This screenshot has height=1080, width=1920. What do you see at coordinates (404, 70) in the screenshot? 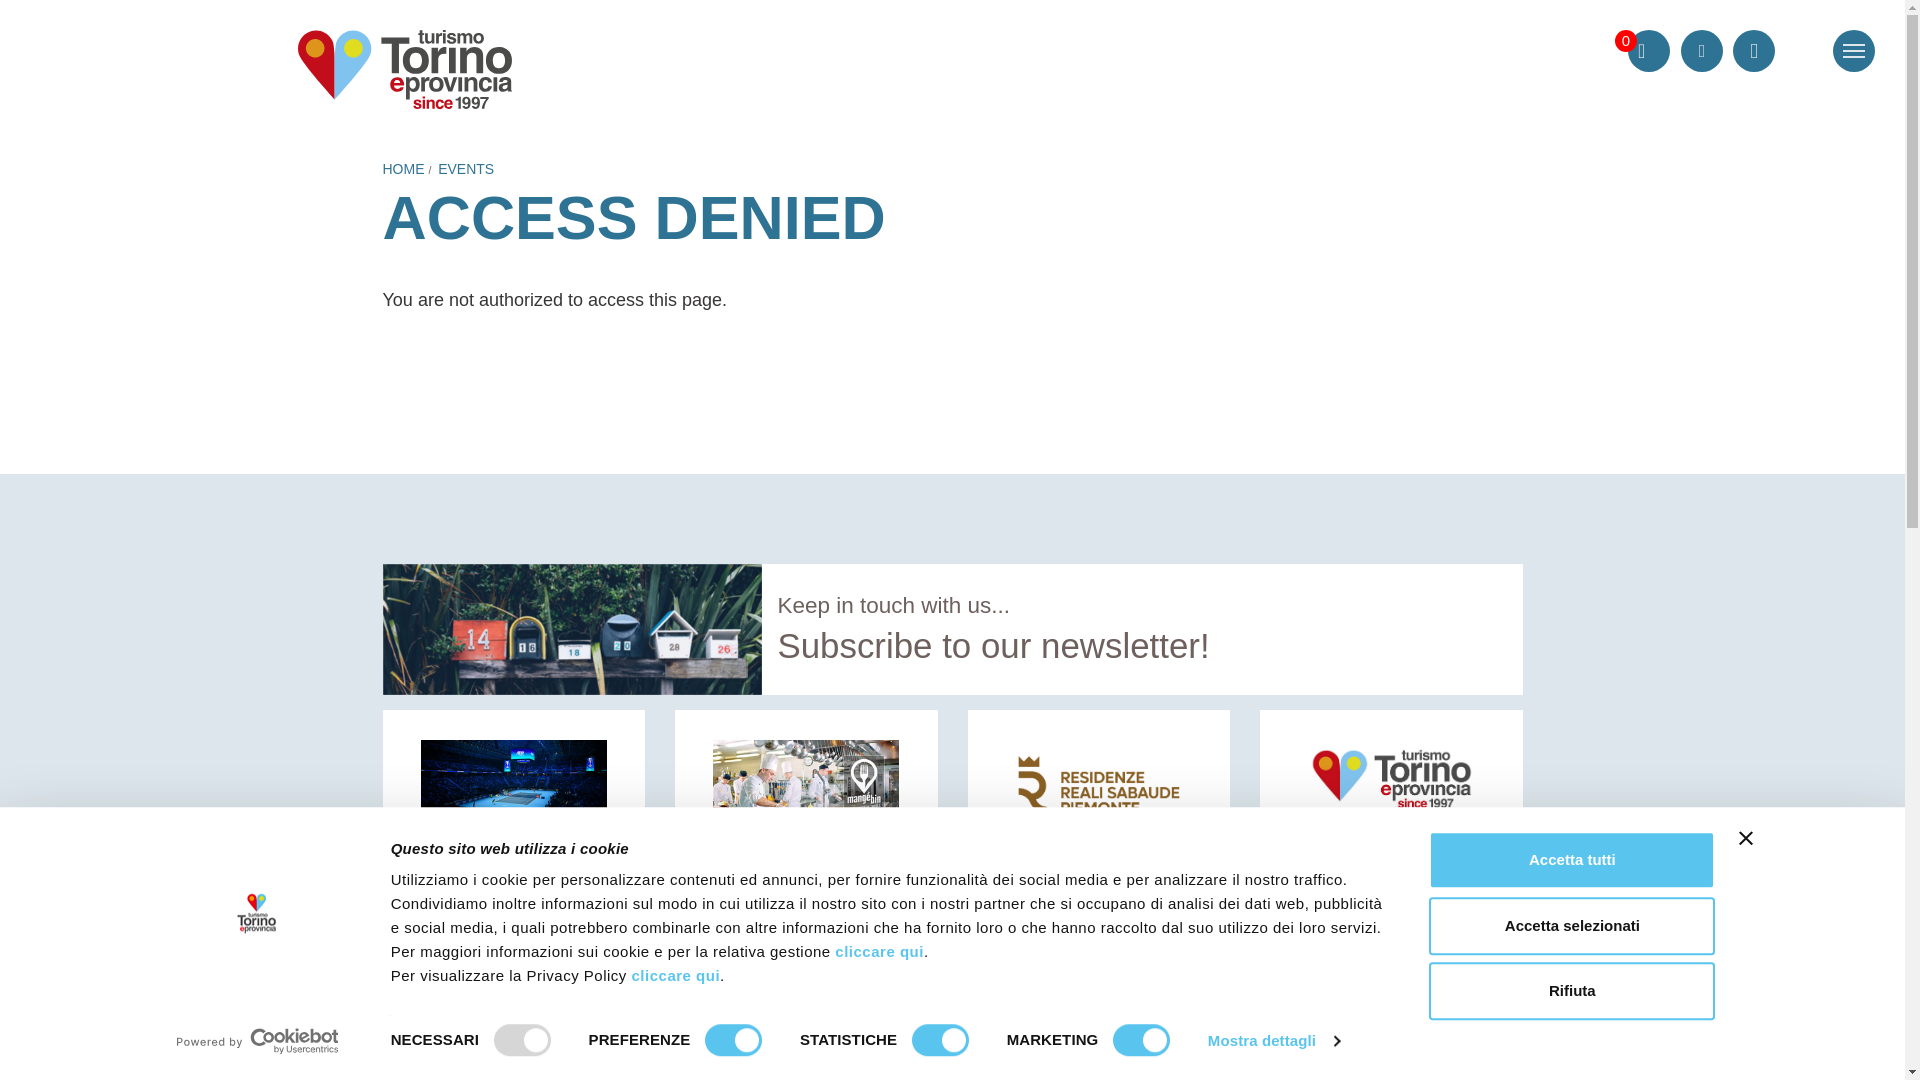
I see `Home` at bounding box center [404, 70].